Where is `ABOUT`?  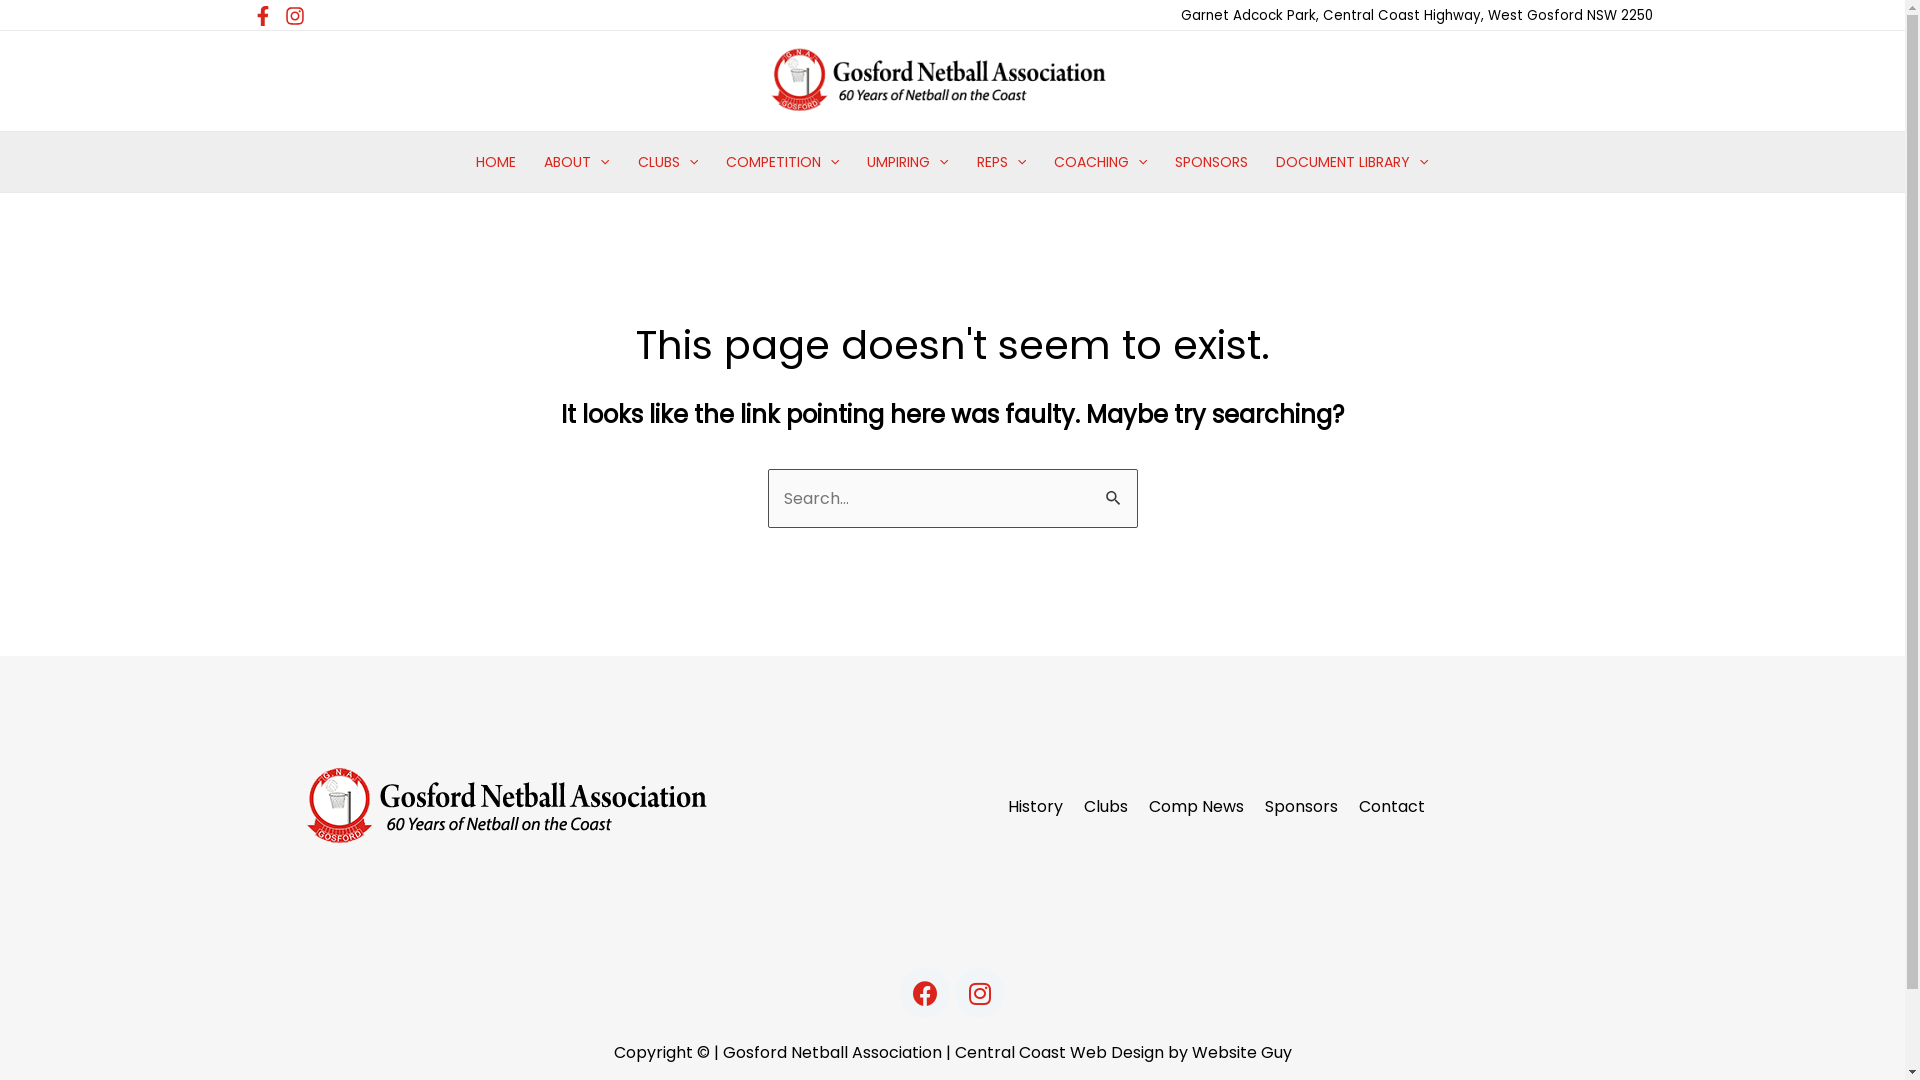 ABOUT is located at coordinates (576, 162).